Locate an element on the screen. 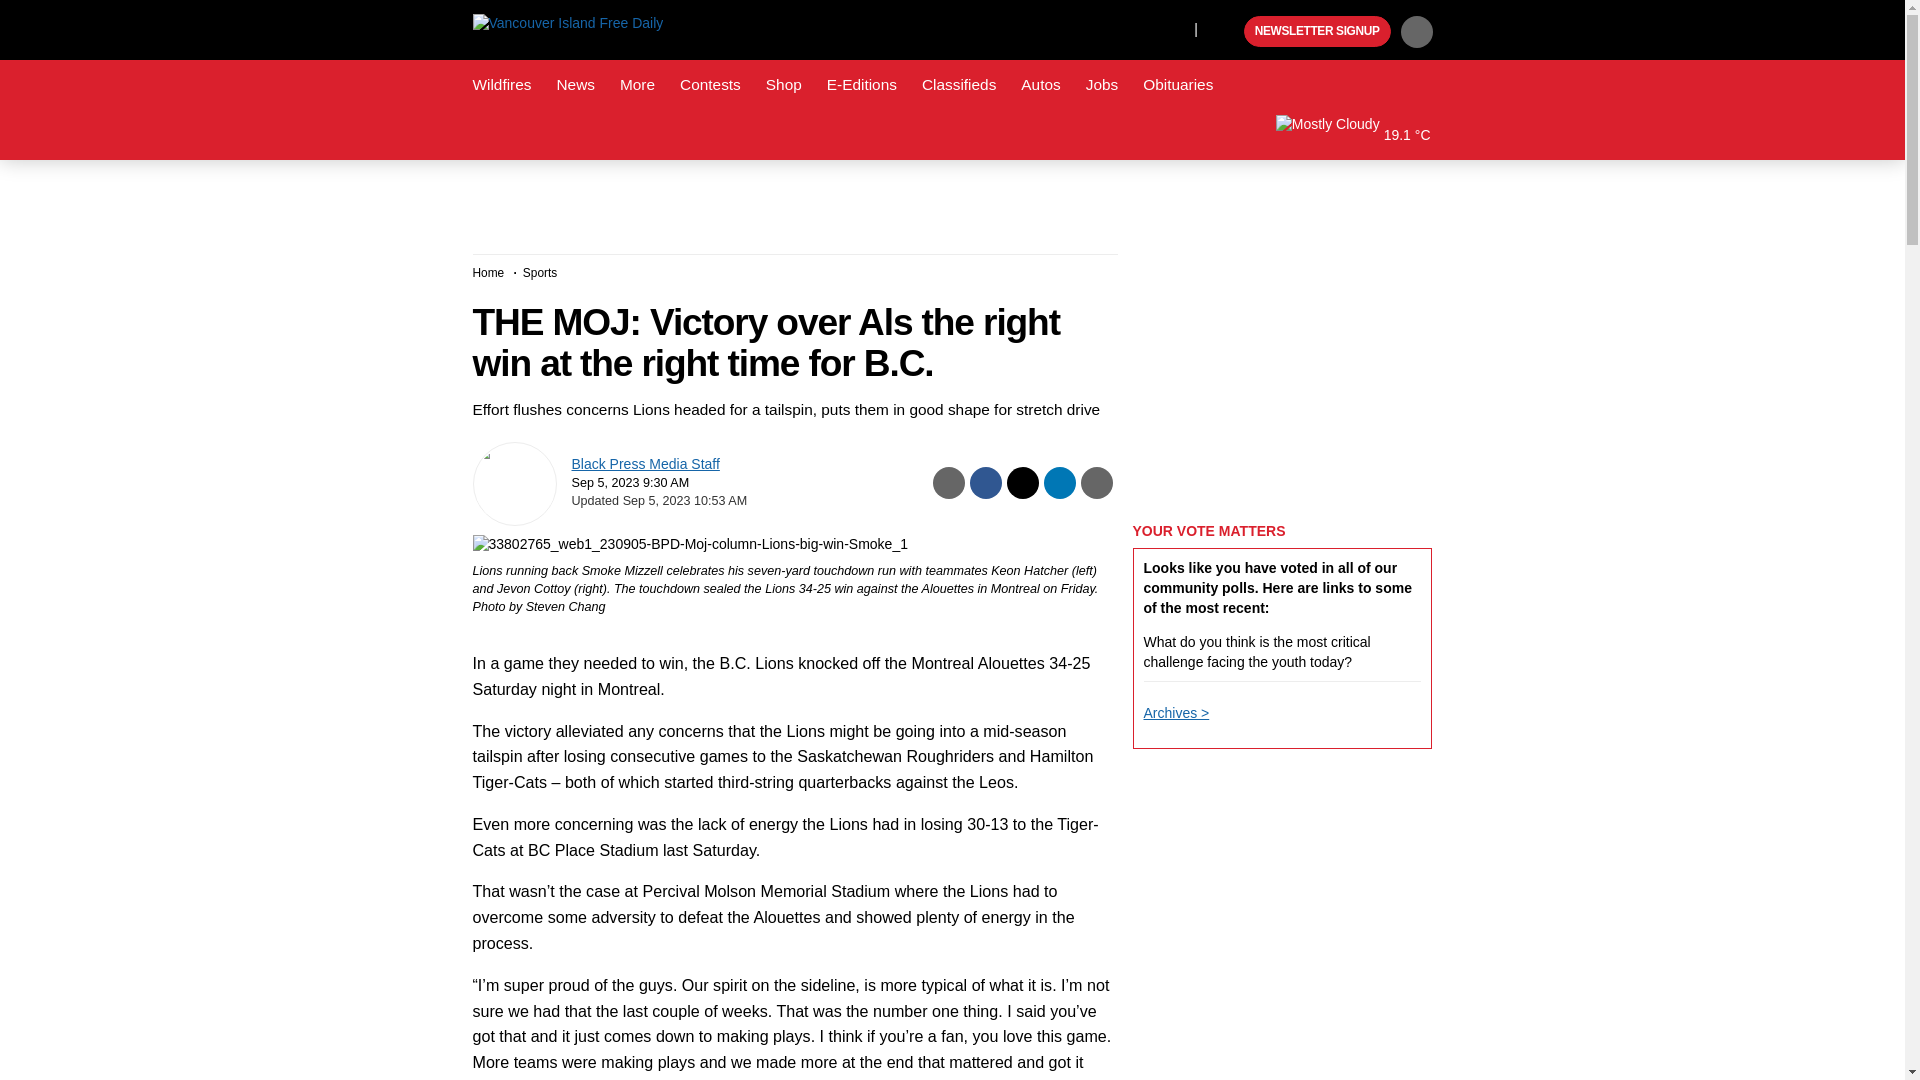 This screenshot has height=1080, width=1920. Black Press Media is located at coordinates (1226, 32).